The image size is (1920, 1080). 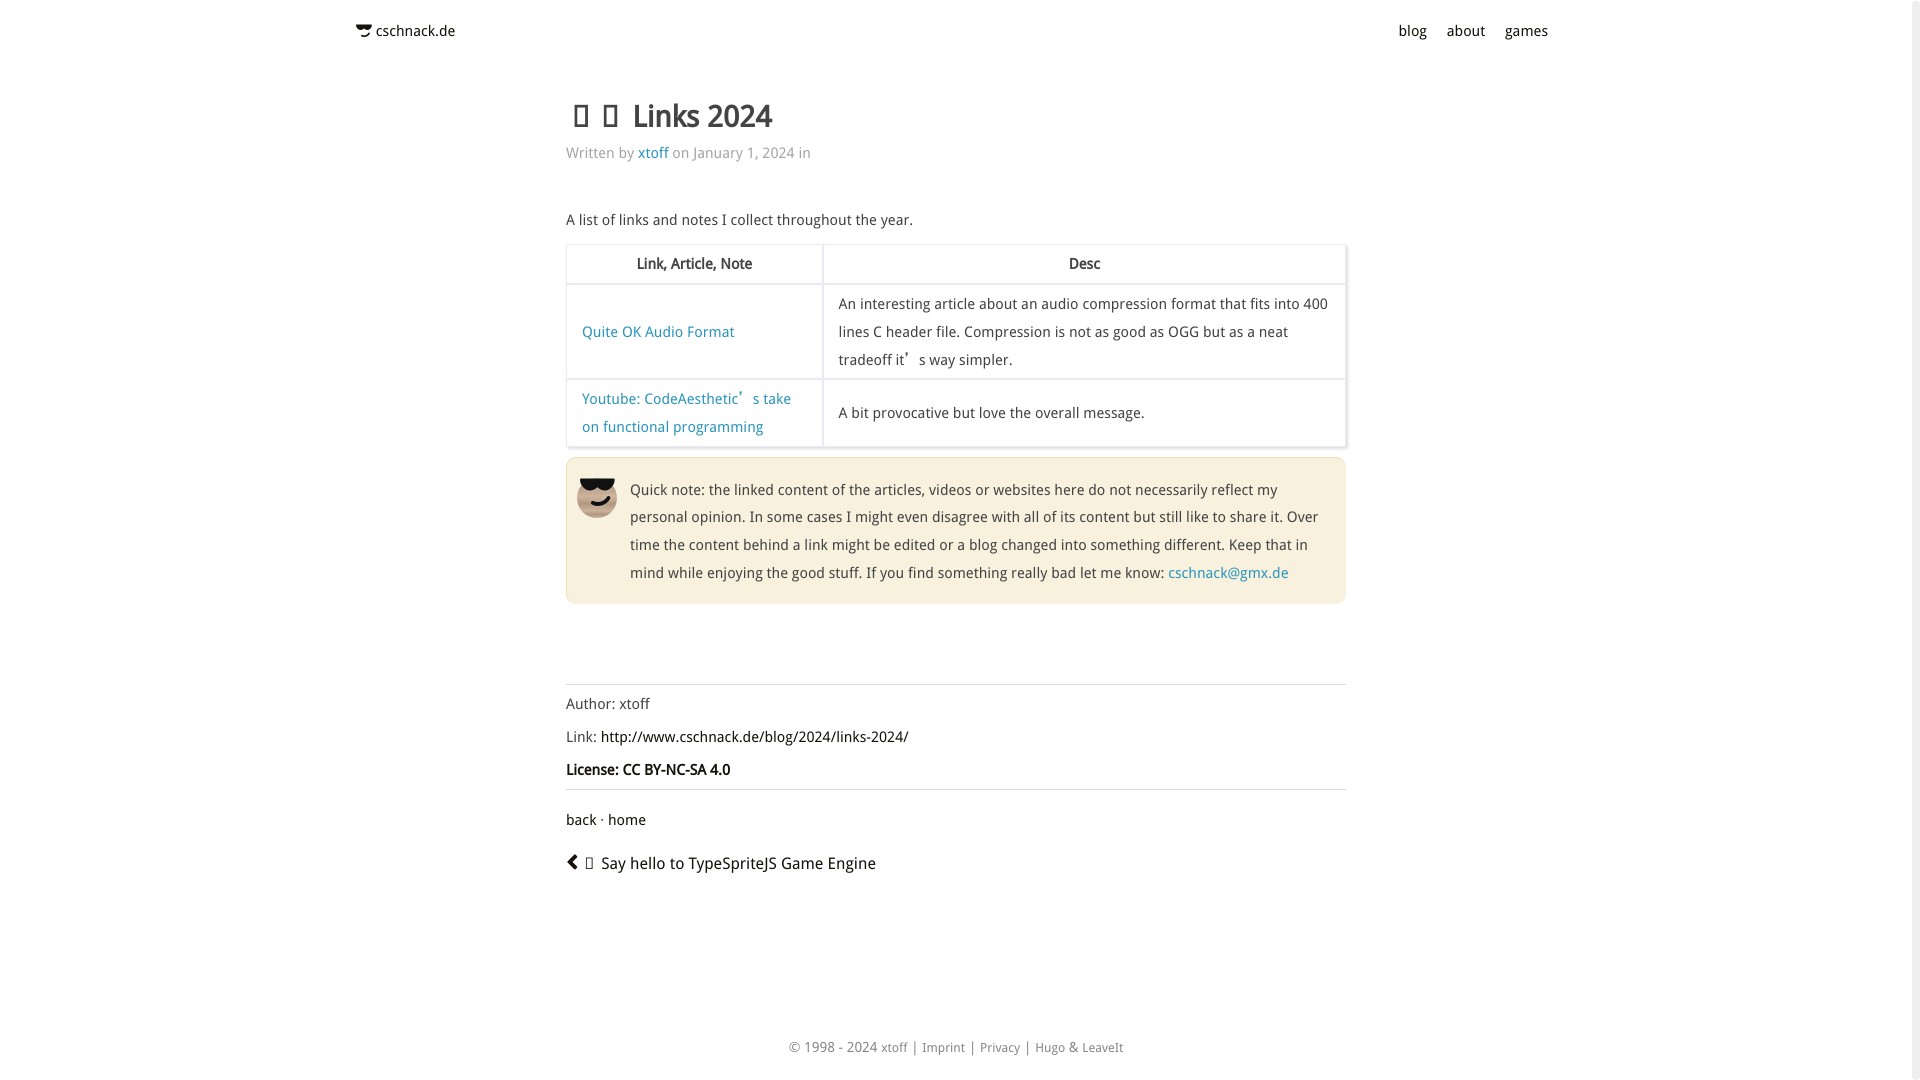 What do you see at coordinates (943, 1048) in the screenshot?
I see `Imprint` at bounding box center [943, 1048].